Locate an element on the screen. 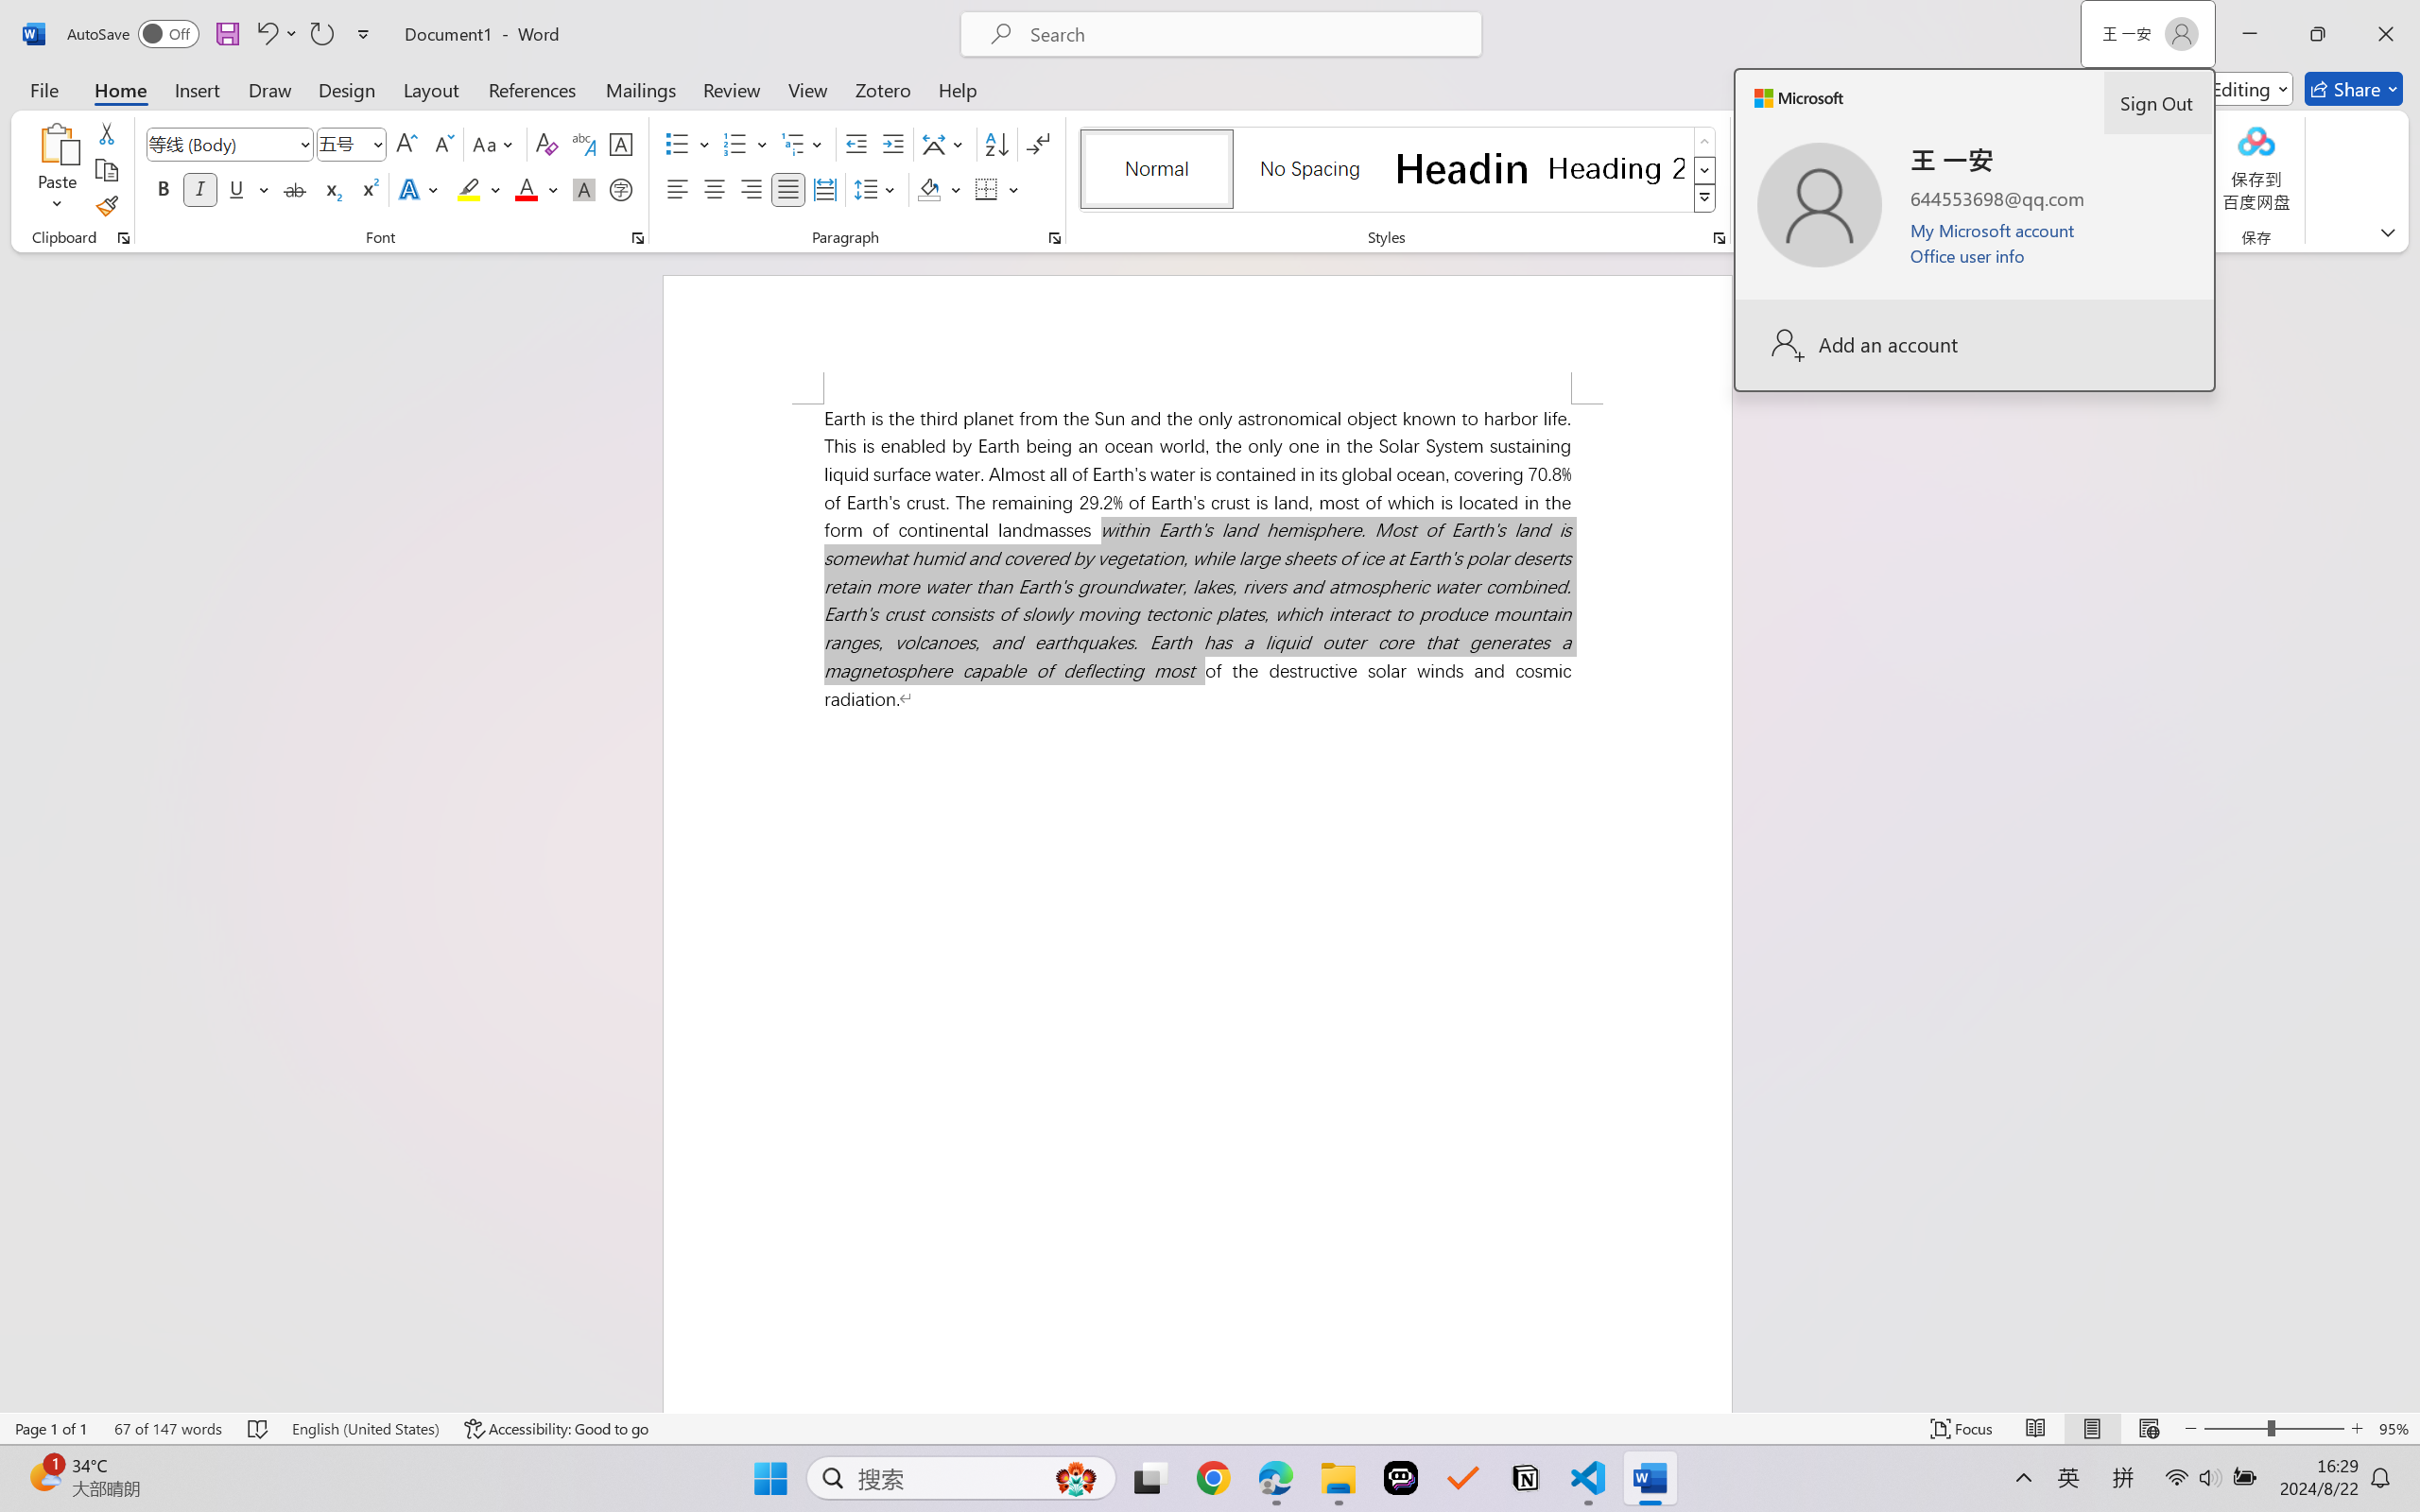  Google Chrome is located at coordinates (1213, 1478).